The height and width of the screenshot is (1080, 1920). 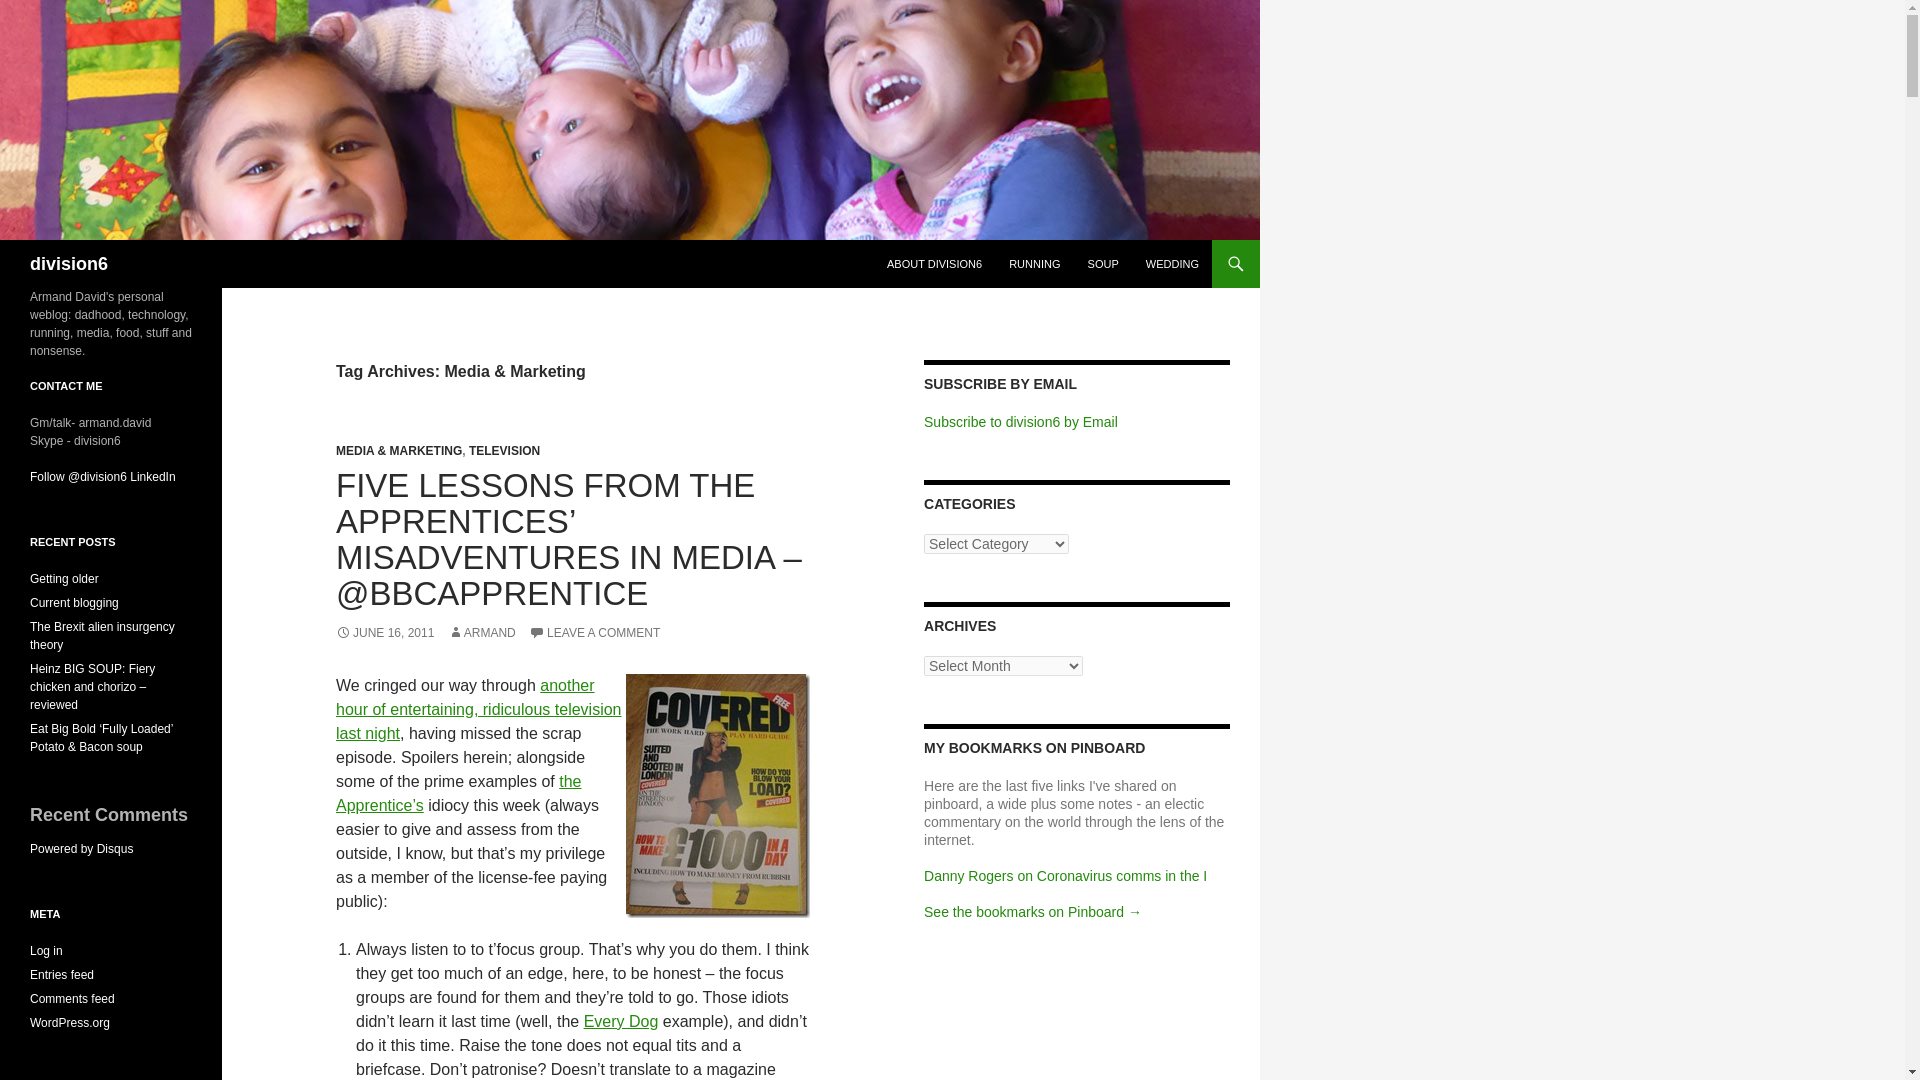 I want to click on ARMAND, so click(x=482, y=633).